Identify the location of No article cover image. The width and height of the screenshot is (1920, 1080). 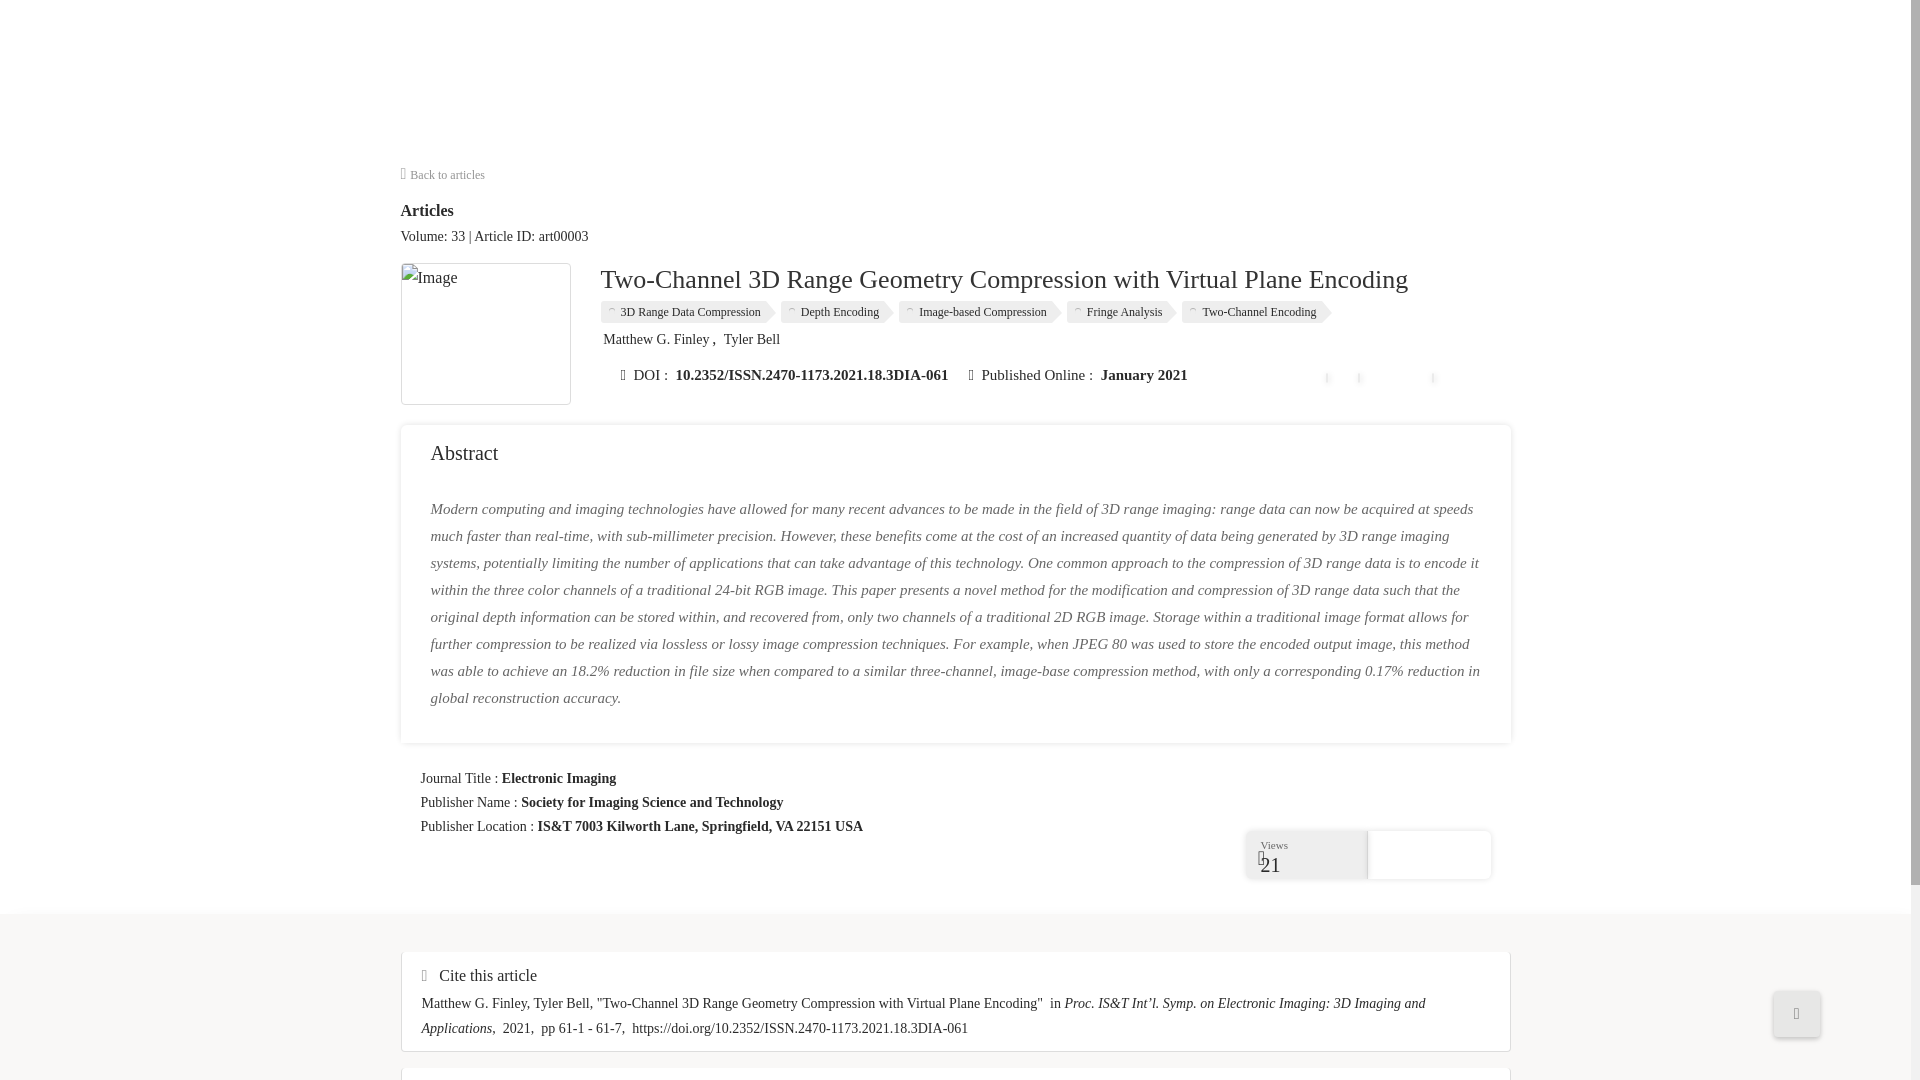
(486, 333).